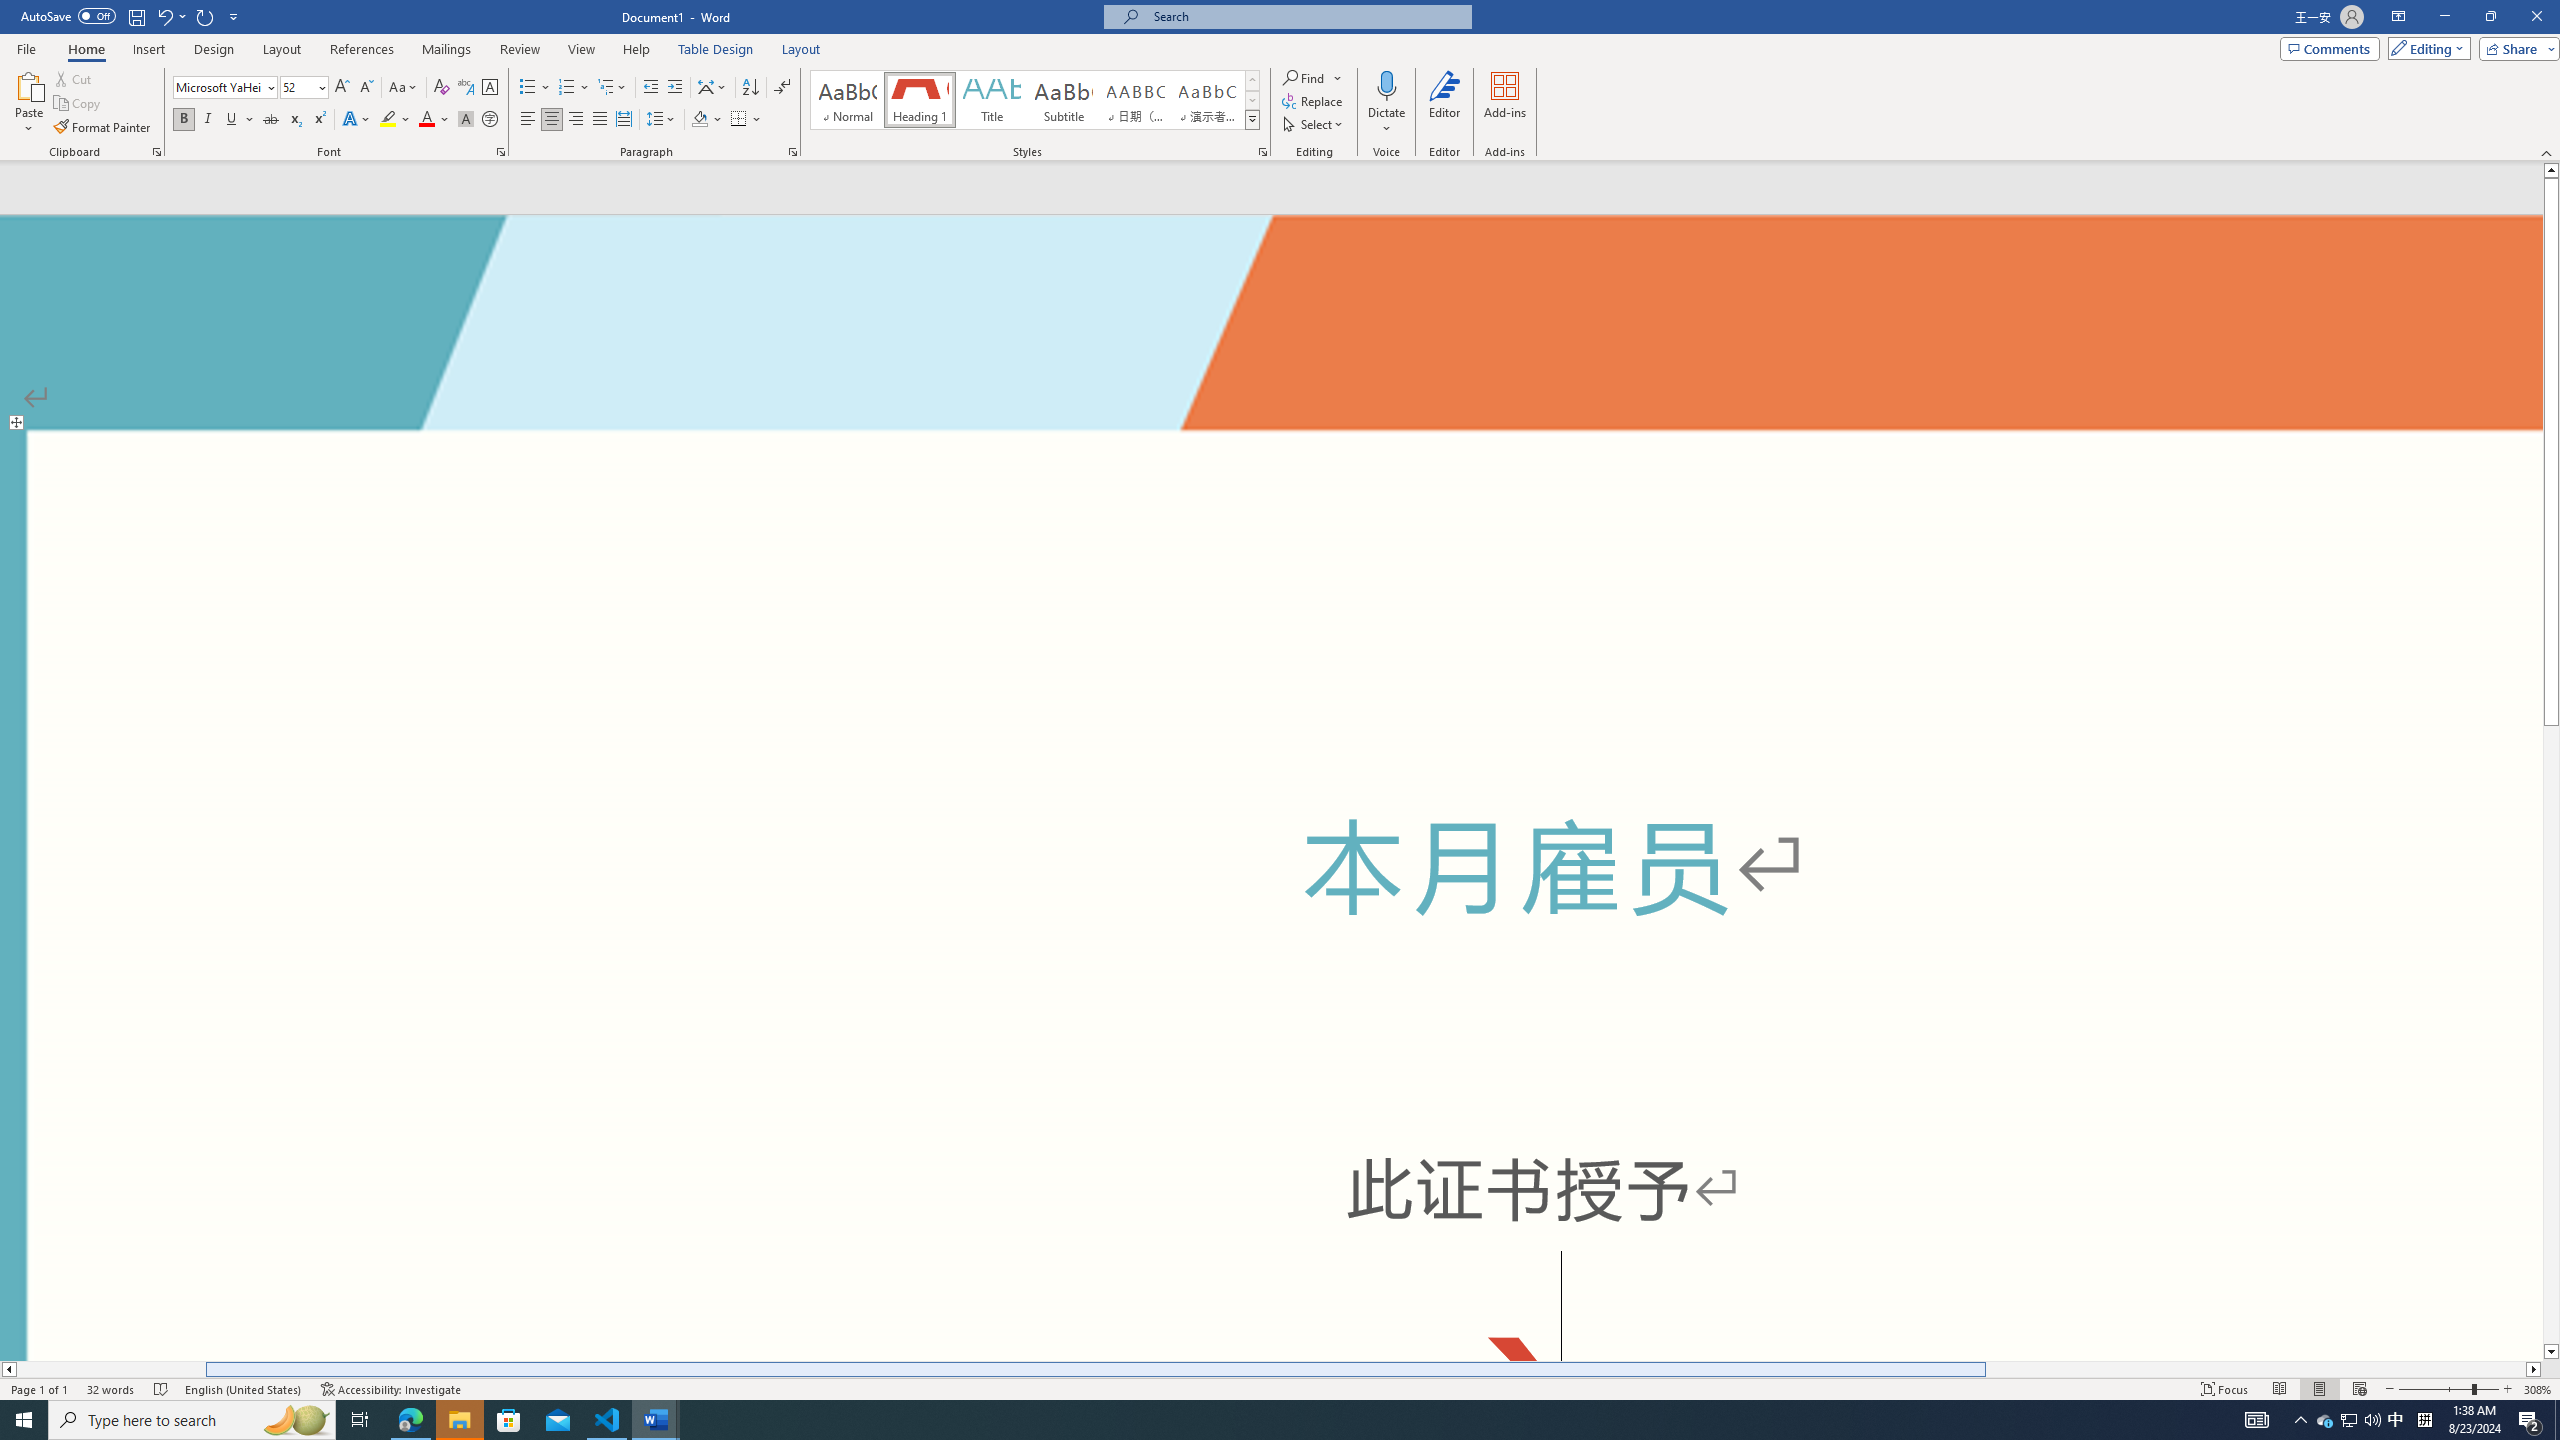  What do you see at coordinates (466, 88) in the screenshot?
I see `Phonetic Guide...` at bounding box center [466, 88].